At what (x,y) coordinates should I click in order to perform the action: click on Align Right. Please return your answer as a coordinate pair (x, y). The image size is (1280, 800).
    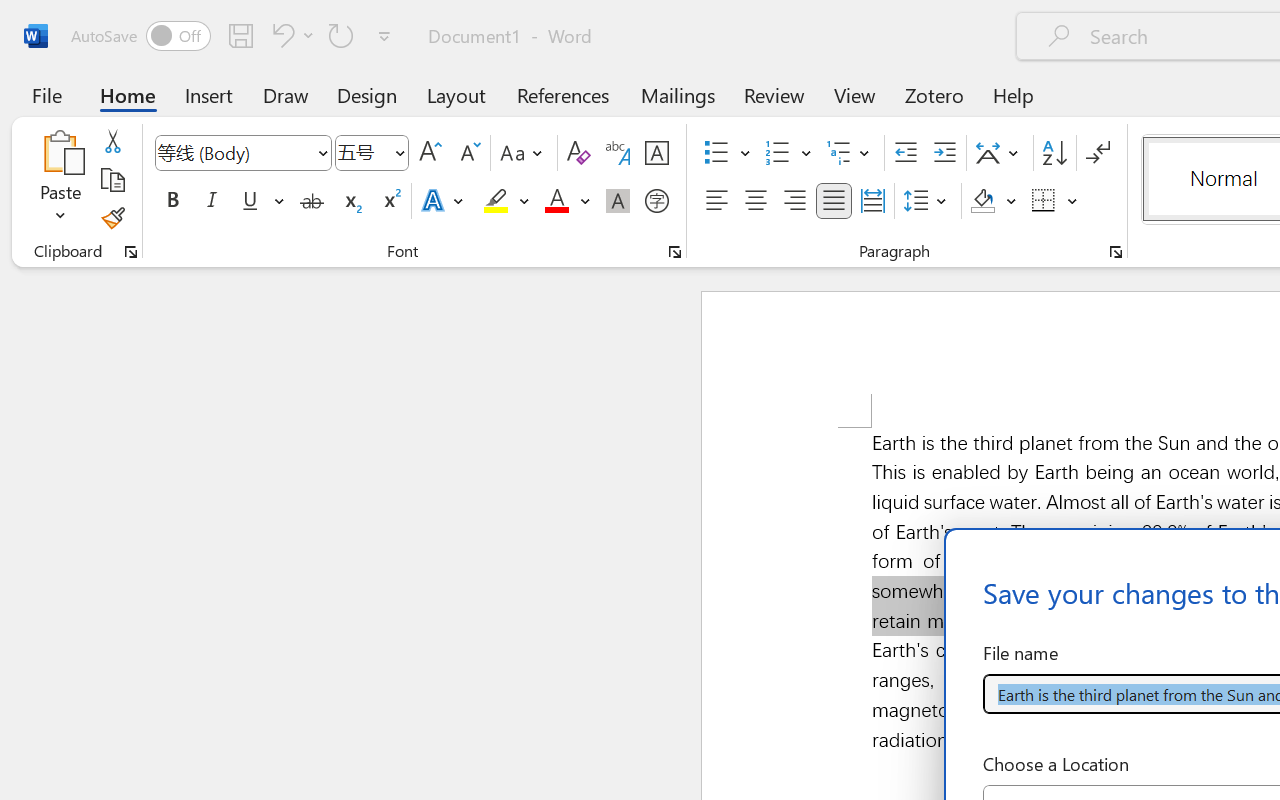
    Looking at the image, I should click on (794, 201).